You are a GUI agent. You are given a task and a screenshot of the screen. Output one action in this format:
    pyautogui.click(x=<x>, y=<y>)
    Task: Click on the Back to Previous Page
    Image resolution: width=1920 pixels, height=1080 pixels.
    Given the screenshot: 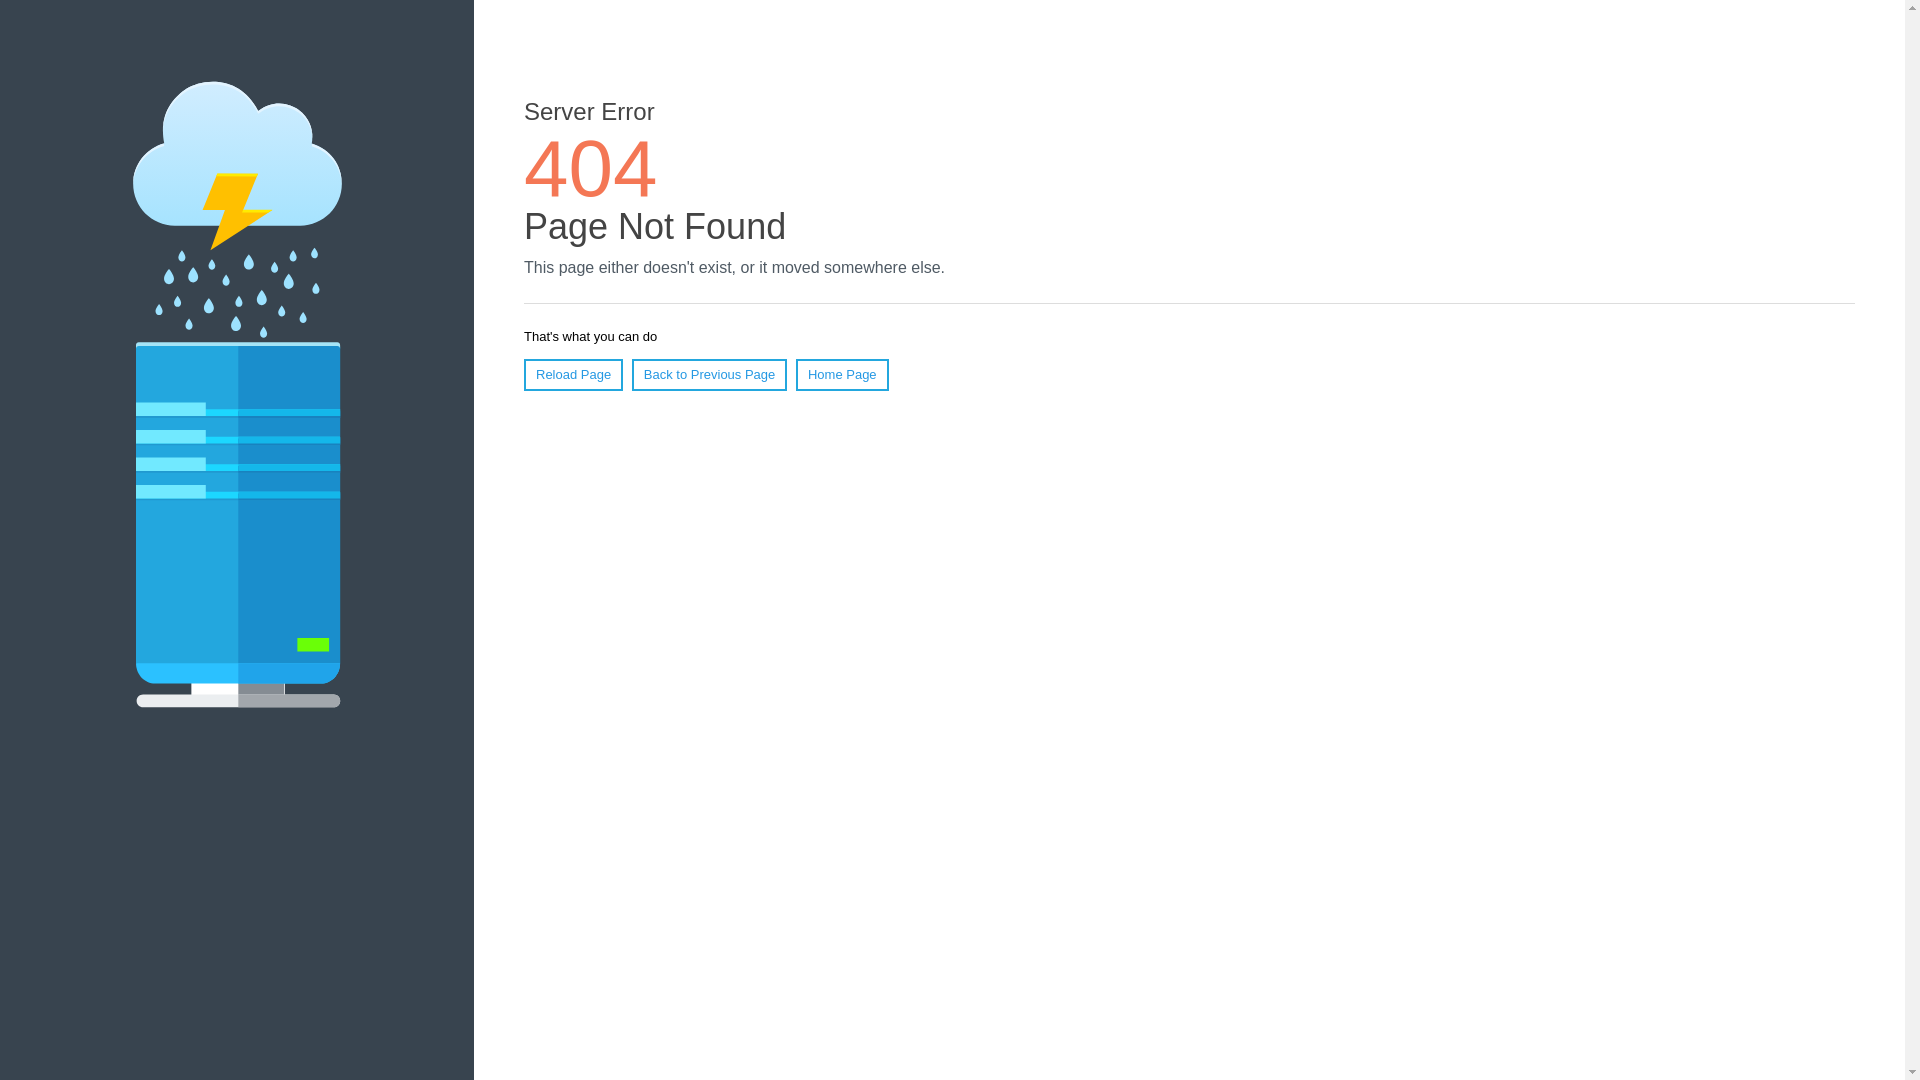 What is the action you would take?
    pyautogui.click(x=710, y=375)
    